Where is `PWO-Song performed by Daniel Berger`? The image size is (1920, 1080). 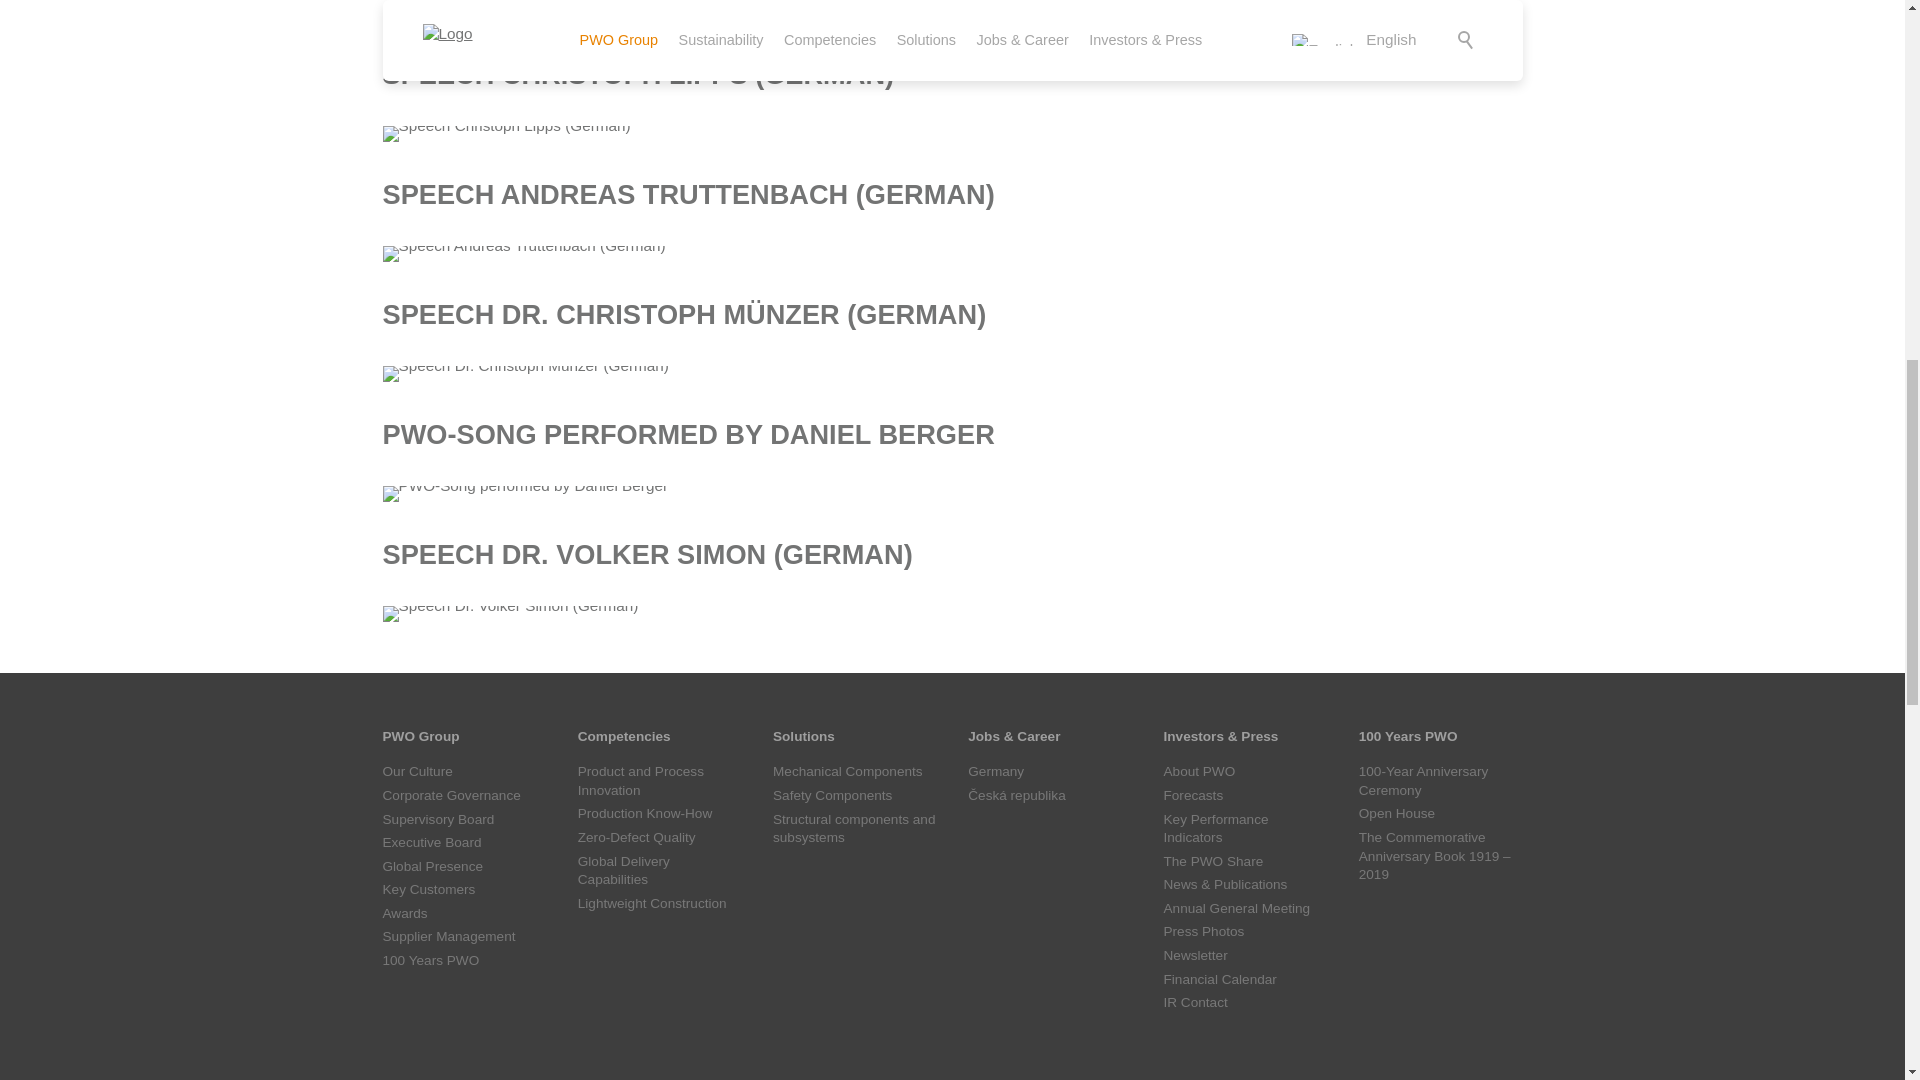
PWO-Song performed by Daniel Berger is located at coordinates (525, 494).